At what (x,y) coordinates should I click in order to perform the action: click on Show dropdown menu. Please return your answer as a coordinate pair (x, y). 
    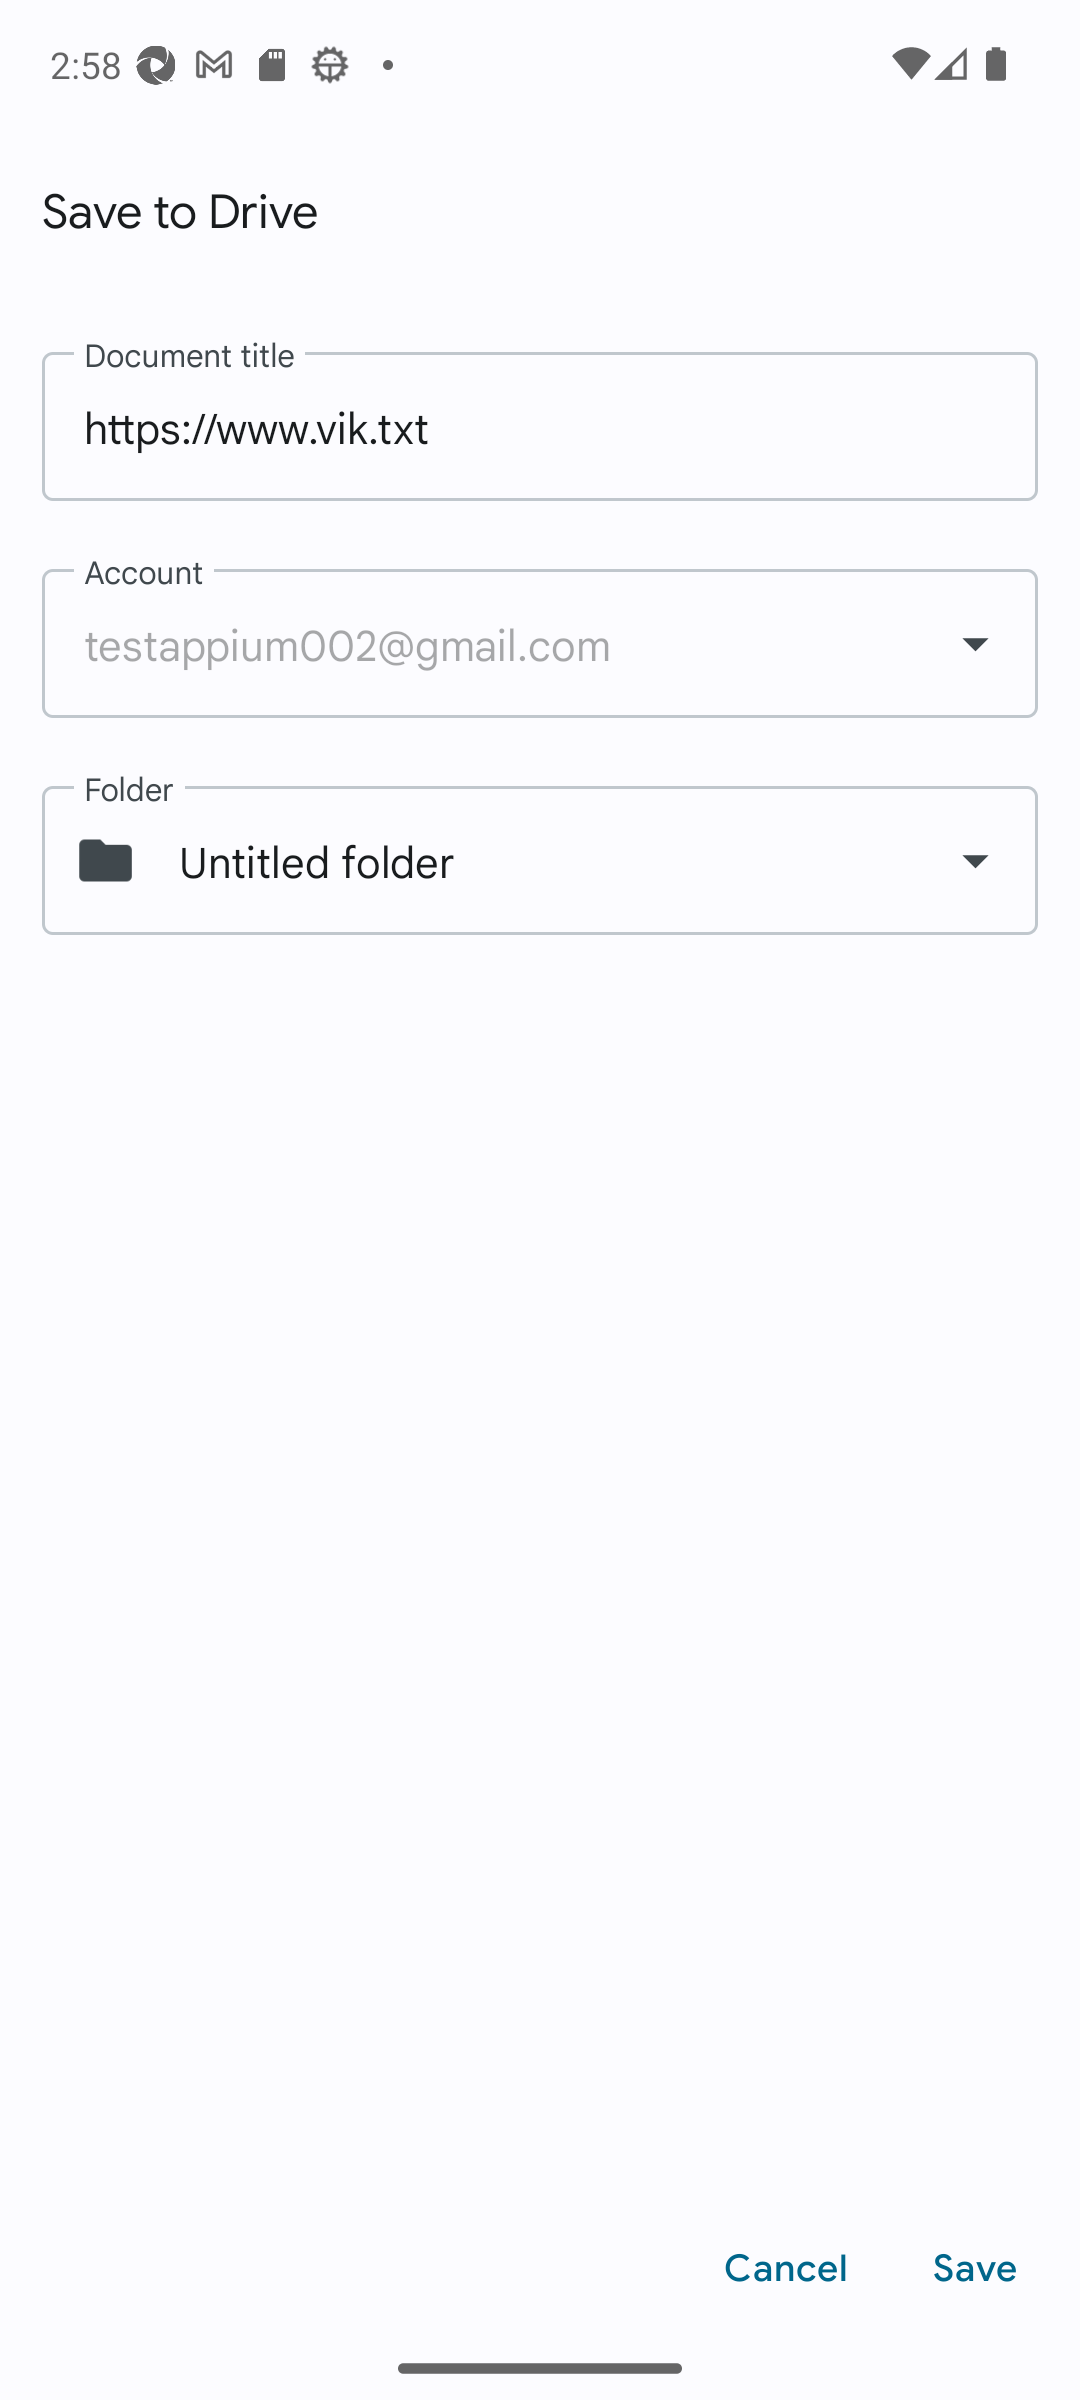
    Looking at the image, I should click on (974, 642).